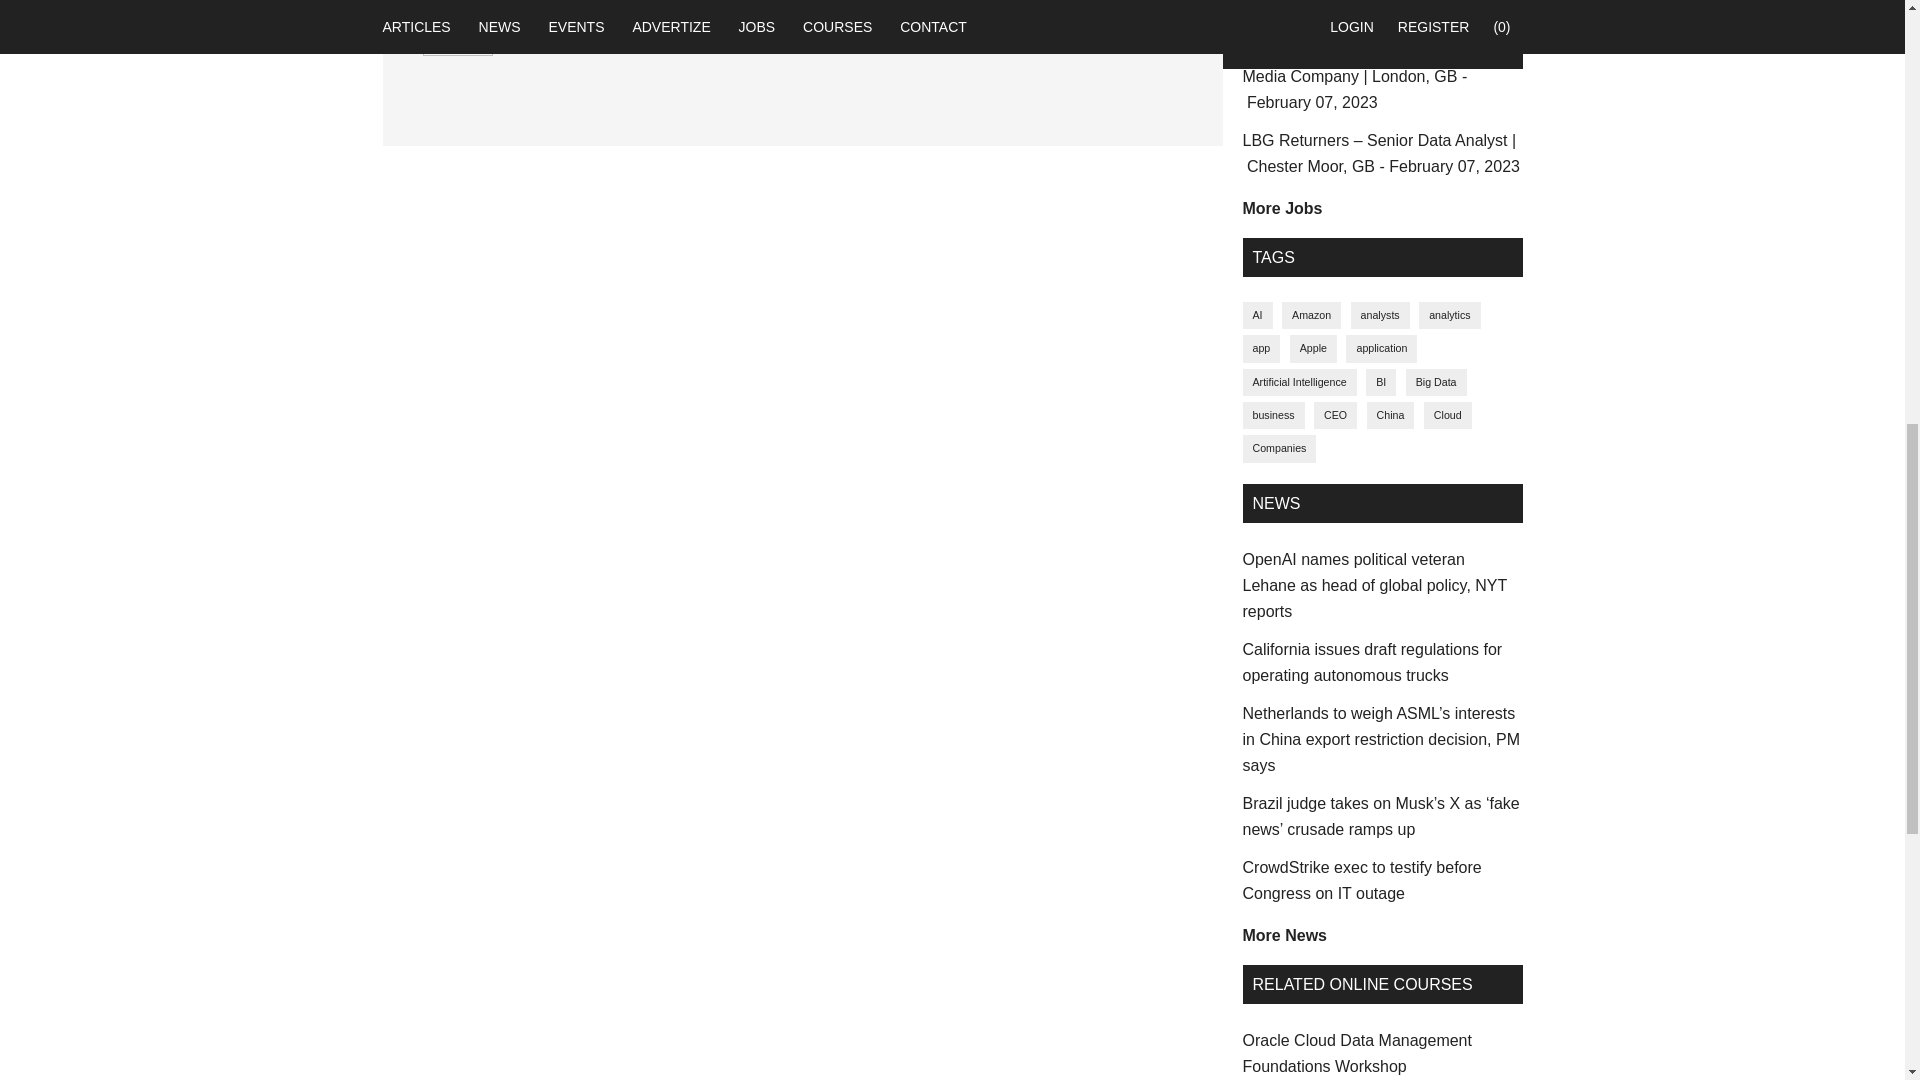  I want to click on CrowdStrike exec to testify before Congress on IT outage, so click(1361, 880).